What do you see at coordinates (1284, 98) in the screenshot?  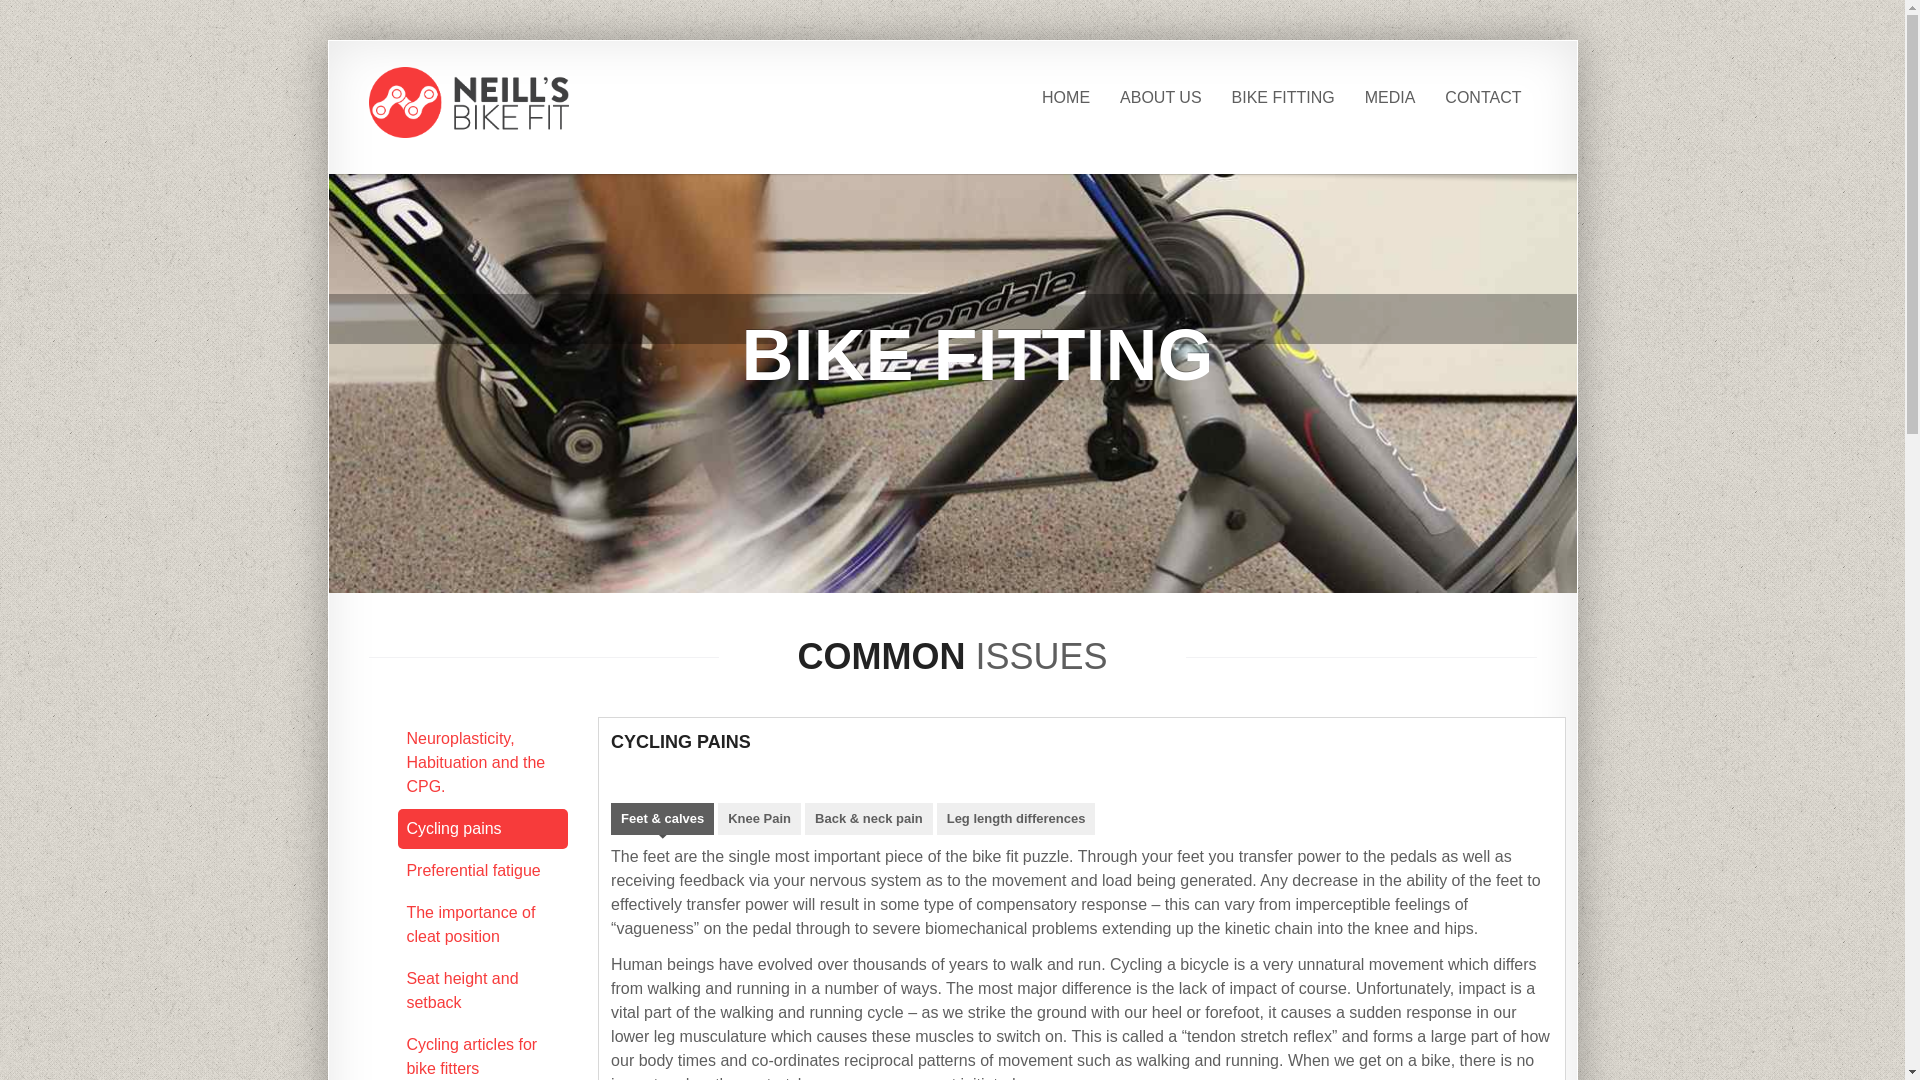 I see `BIKE FITTING` at bounding box center [1284, 98].